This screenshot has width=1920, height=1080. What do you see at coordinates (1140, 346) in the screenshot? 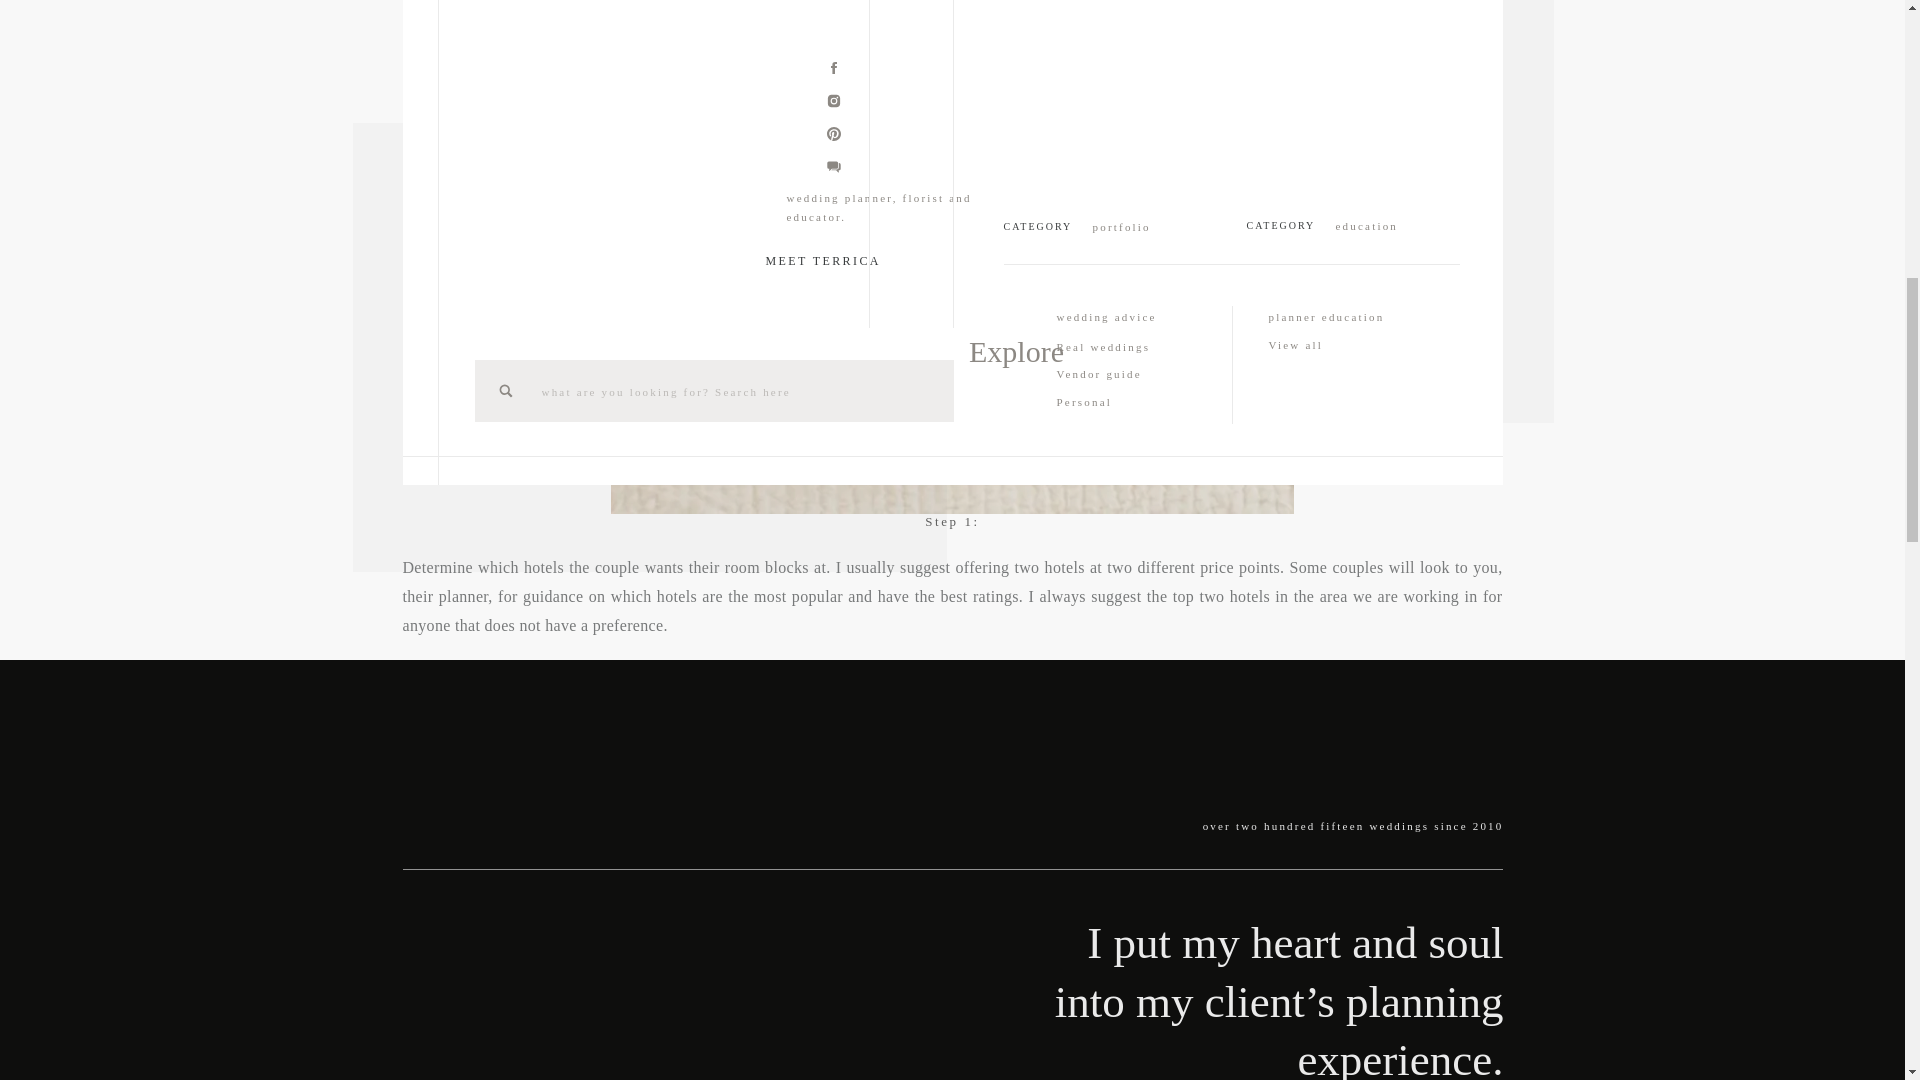
I see `Real weddings` at bounding box center [1140, 346].